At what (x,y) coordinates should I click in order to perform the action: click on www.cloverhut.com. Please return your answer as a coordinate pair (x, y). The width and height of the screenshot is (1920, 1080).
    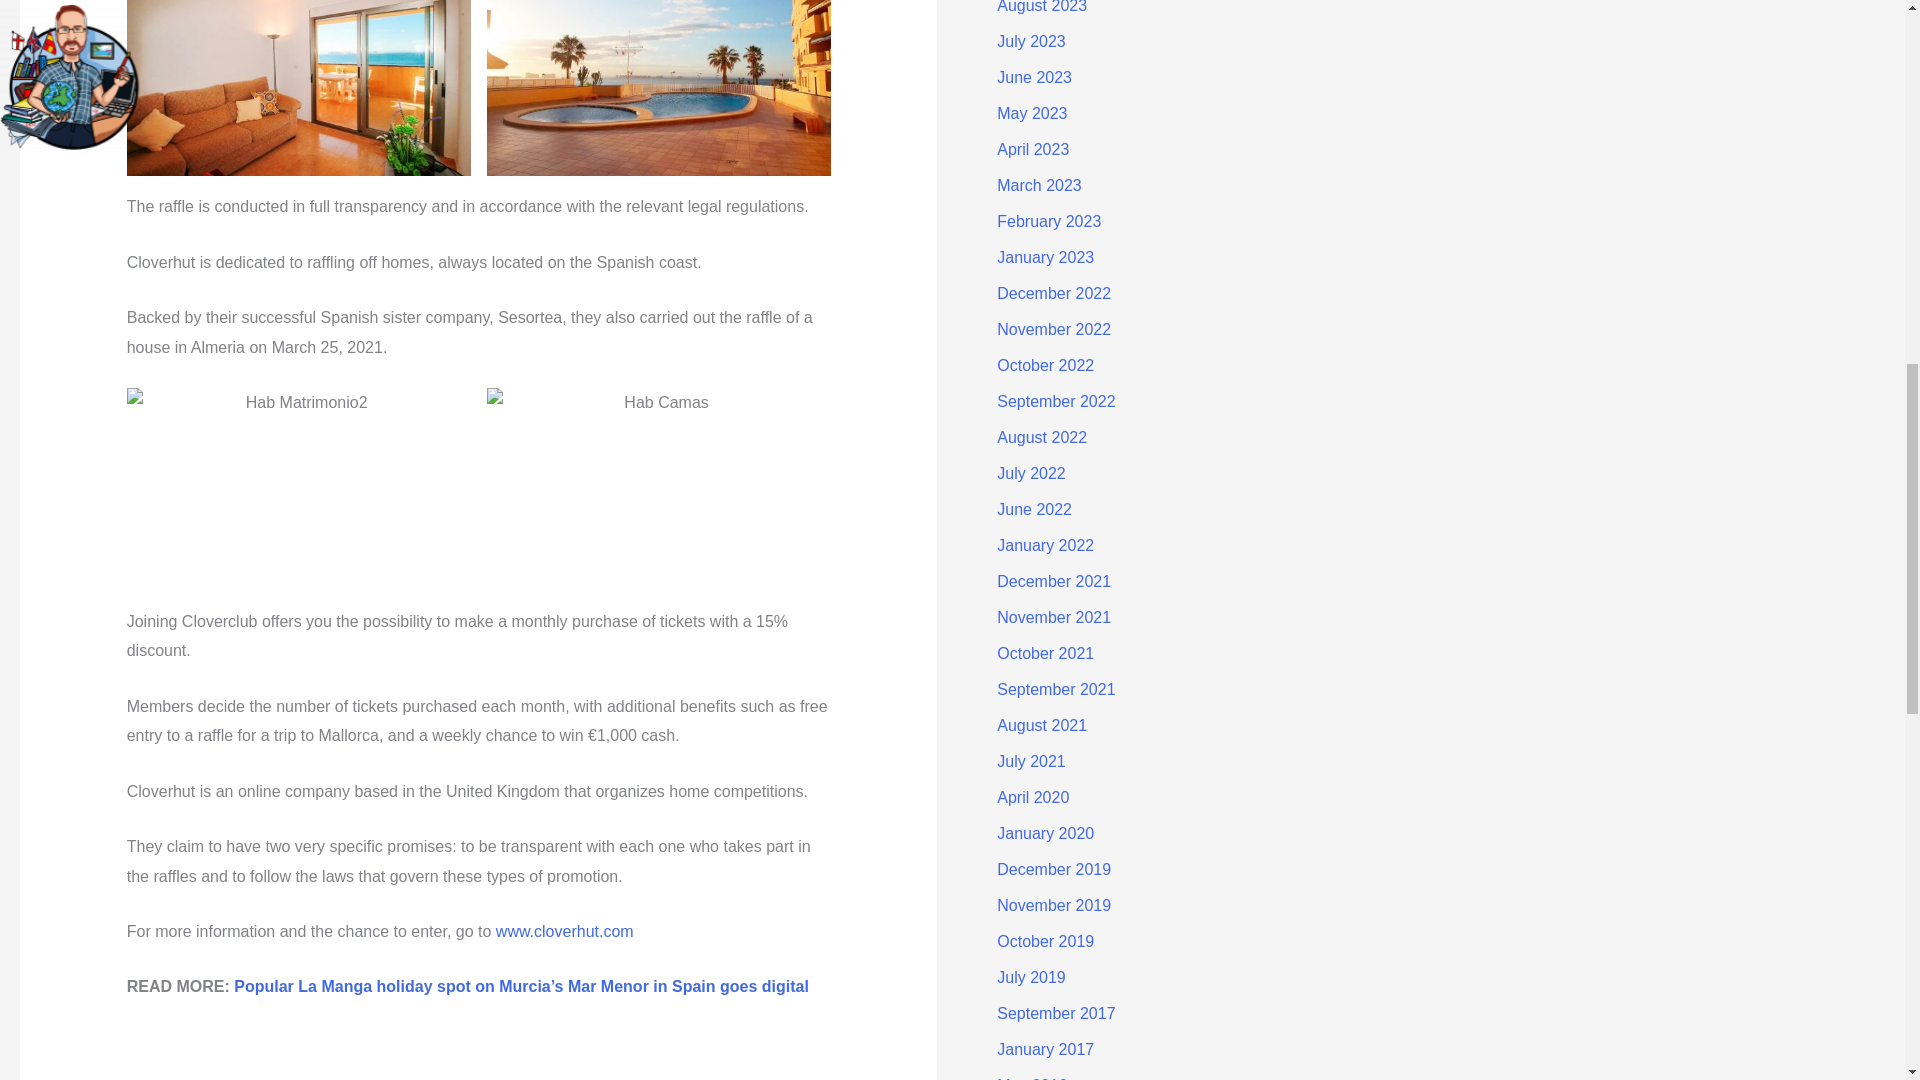
    Looking at the image, I should click on (564, 931).